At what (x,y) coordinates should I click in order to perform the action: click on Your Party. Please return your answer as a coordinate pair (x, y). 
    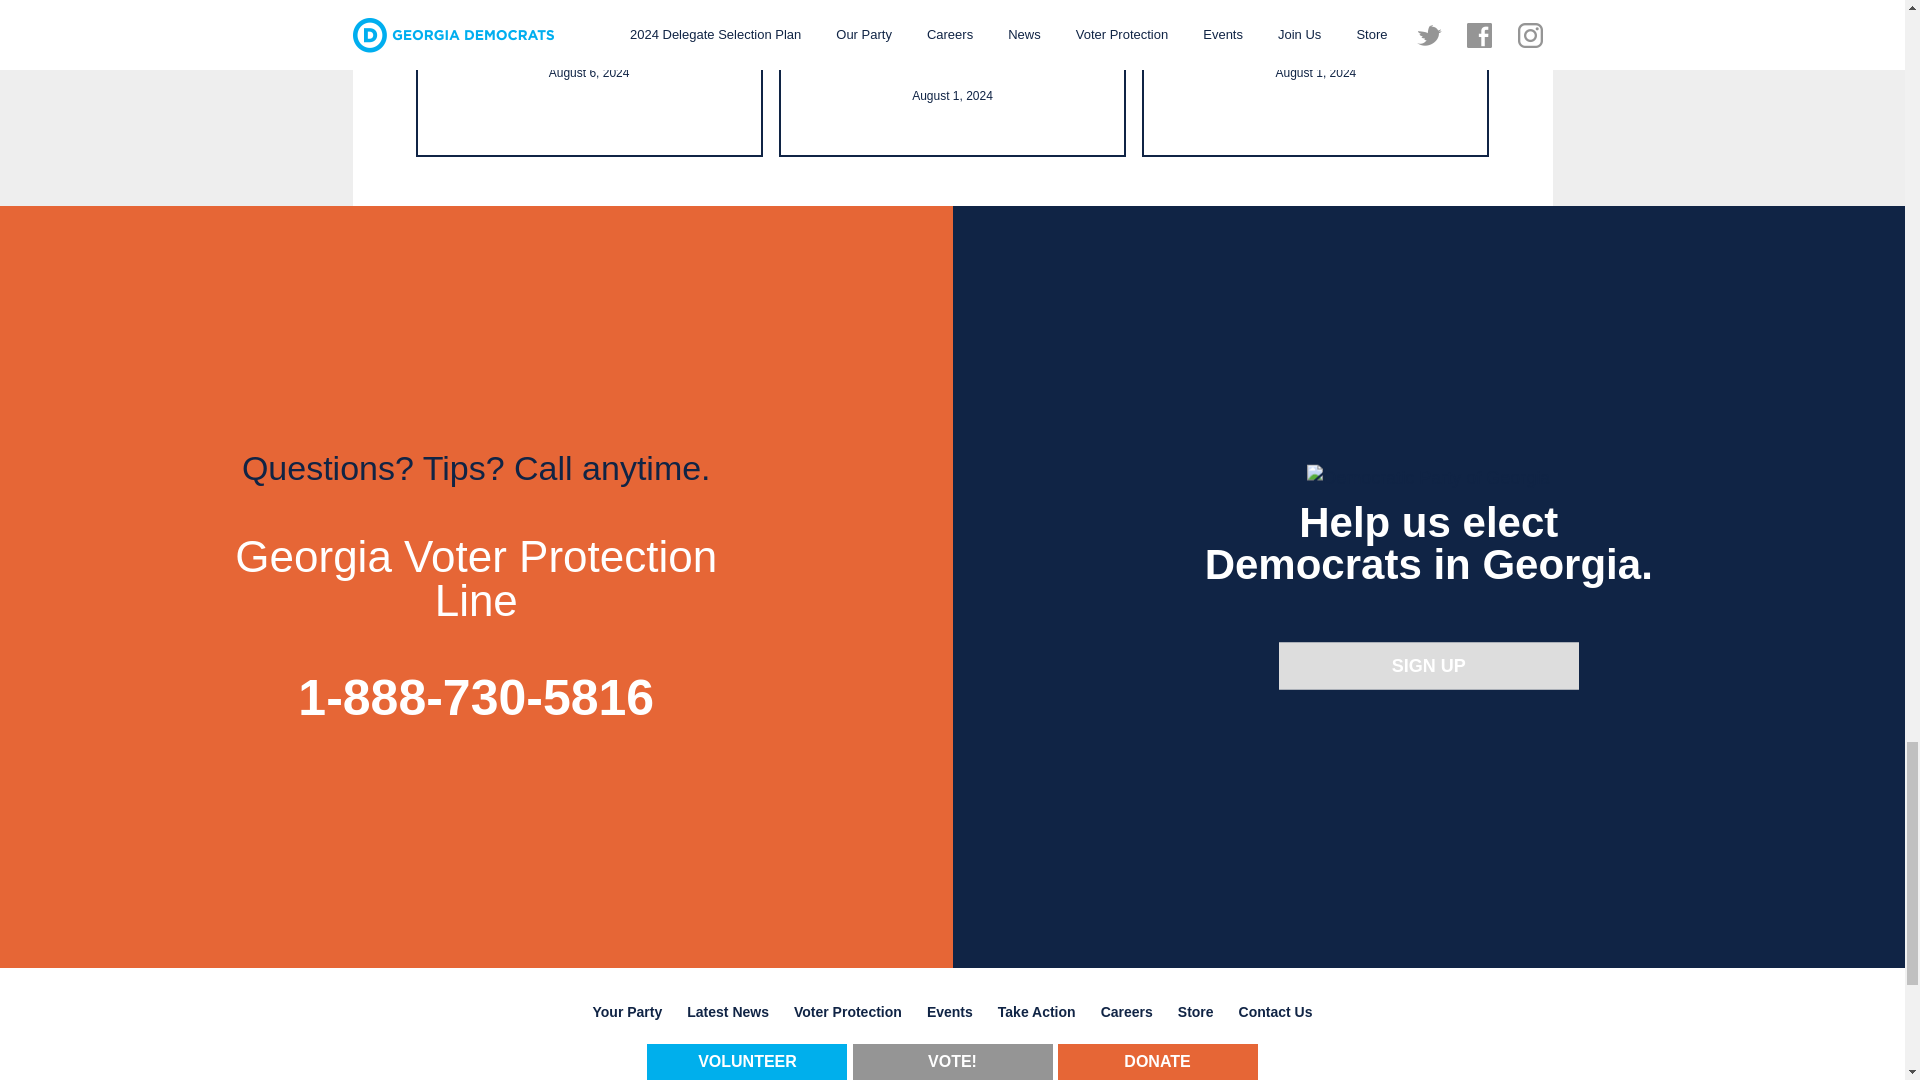
    Looking at the image, I should click on (626, 1012).